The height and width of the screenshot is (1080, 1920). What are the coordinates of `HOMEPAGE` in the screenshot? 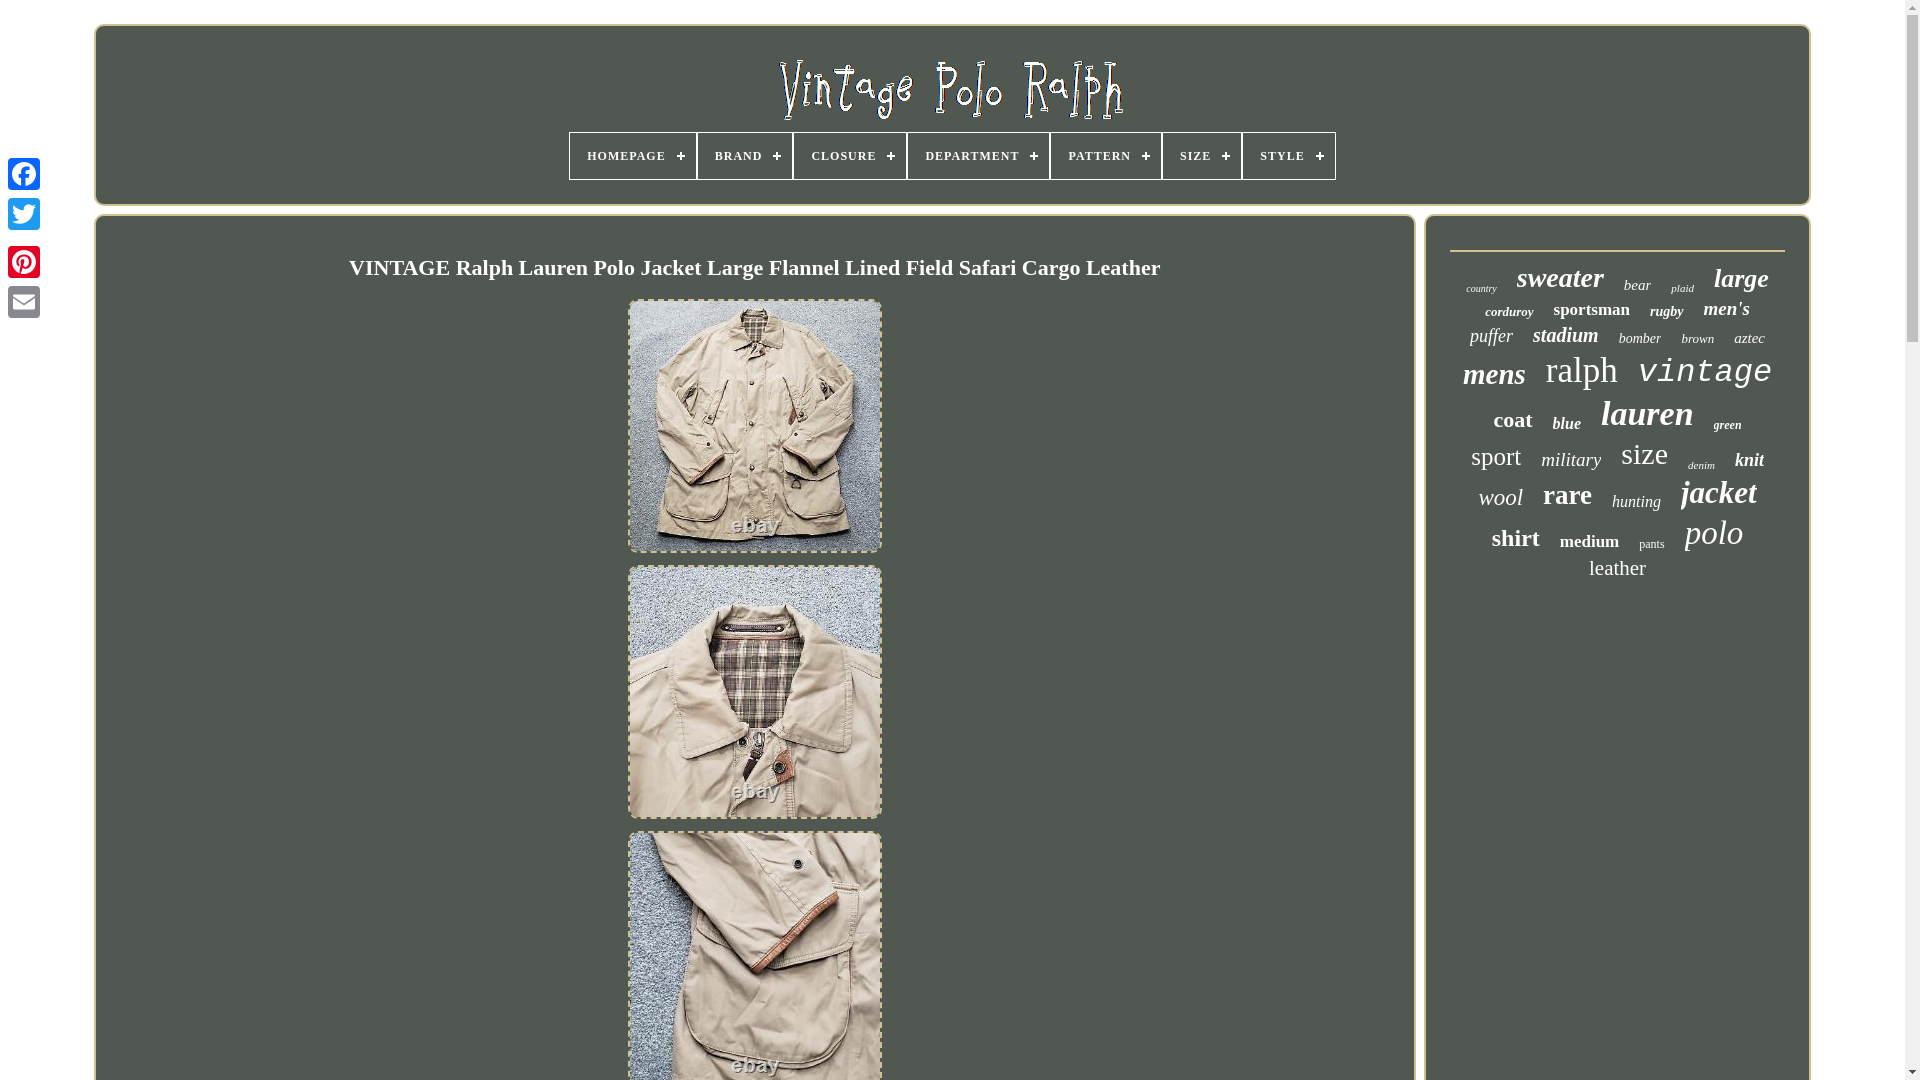 It's located at (632, 156).